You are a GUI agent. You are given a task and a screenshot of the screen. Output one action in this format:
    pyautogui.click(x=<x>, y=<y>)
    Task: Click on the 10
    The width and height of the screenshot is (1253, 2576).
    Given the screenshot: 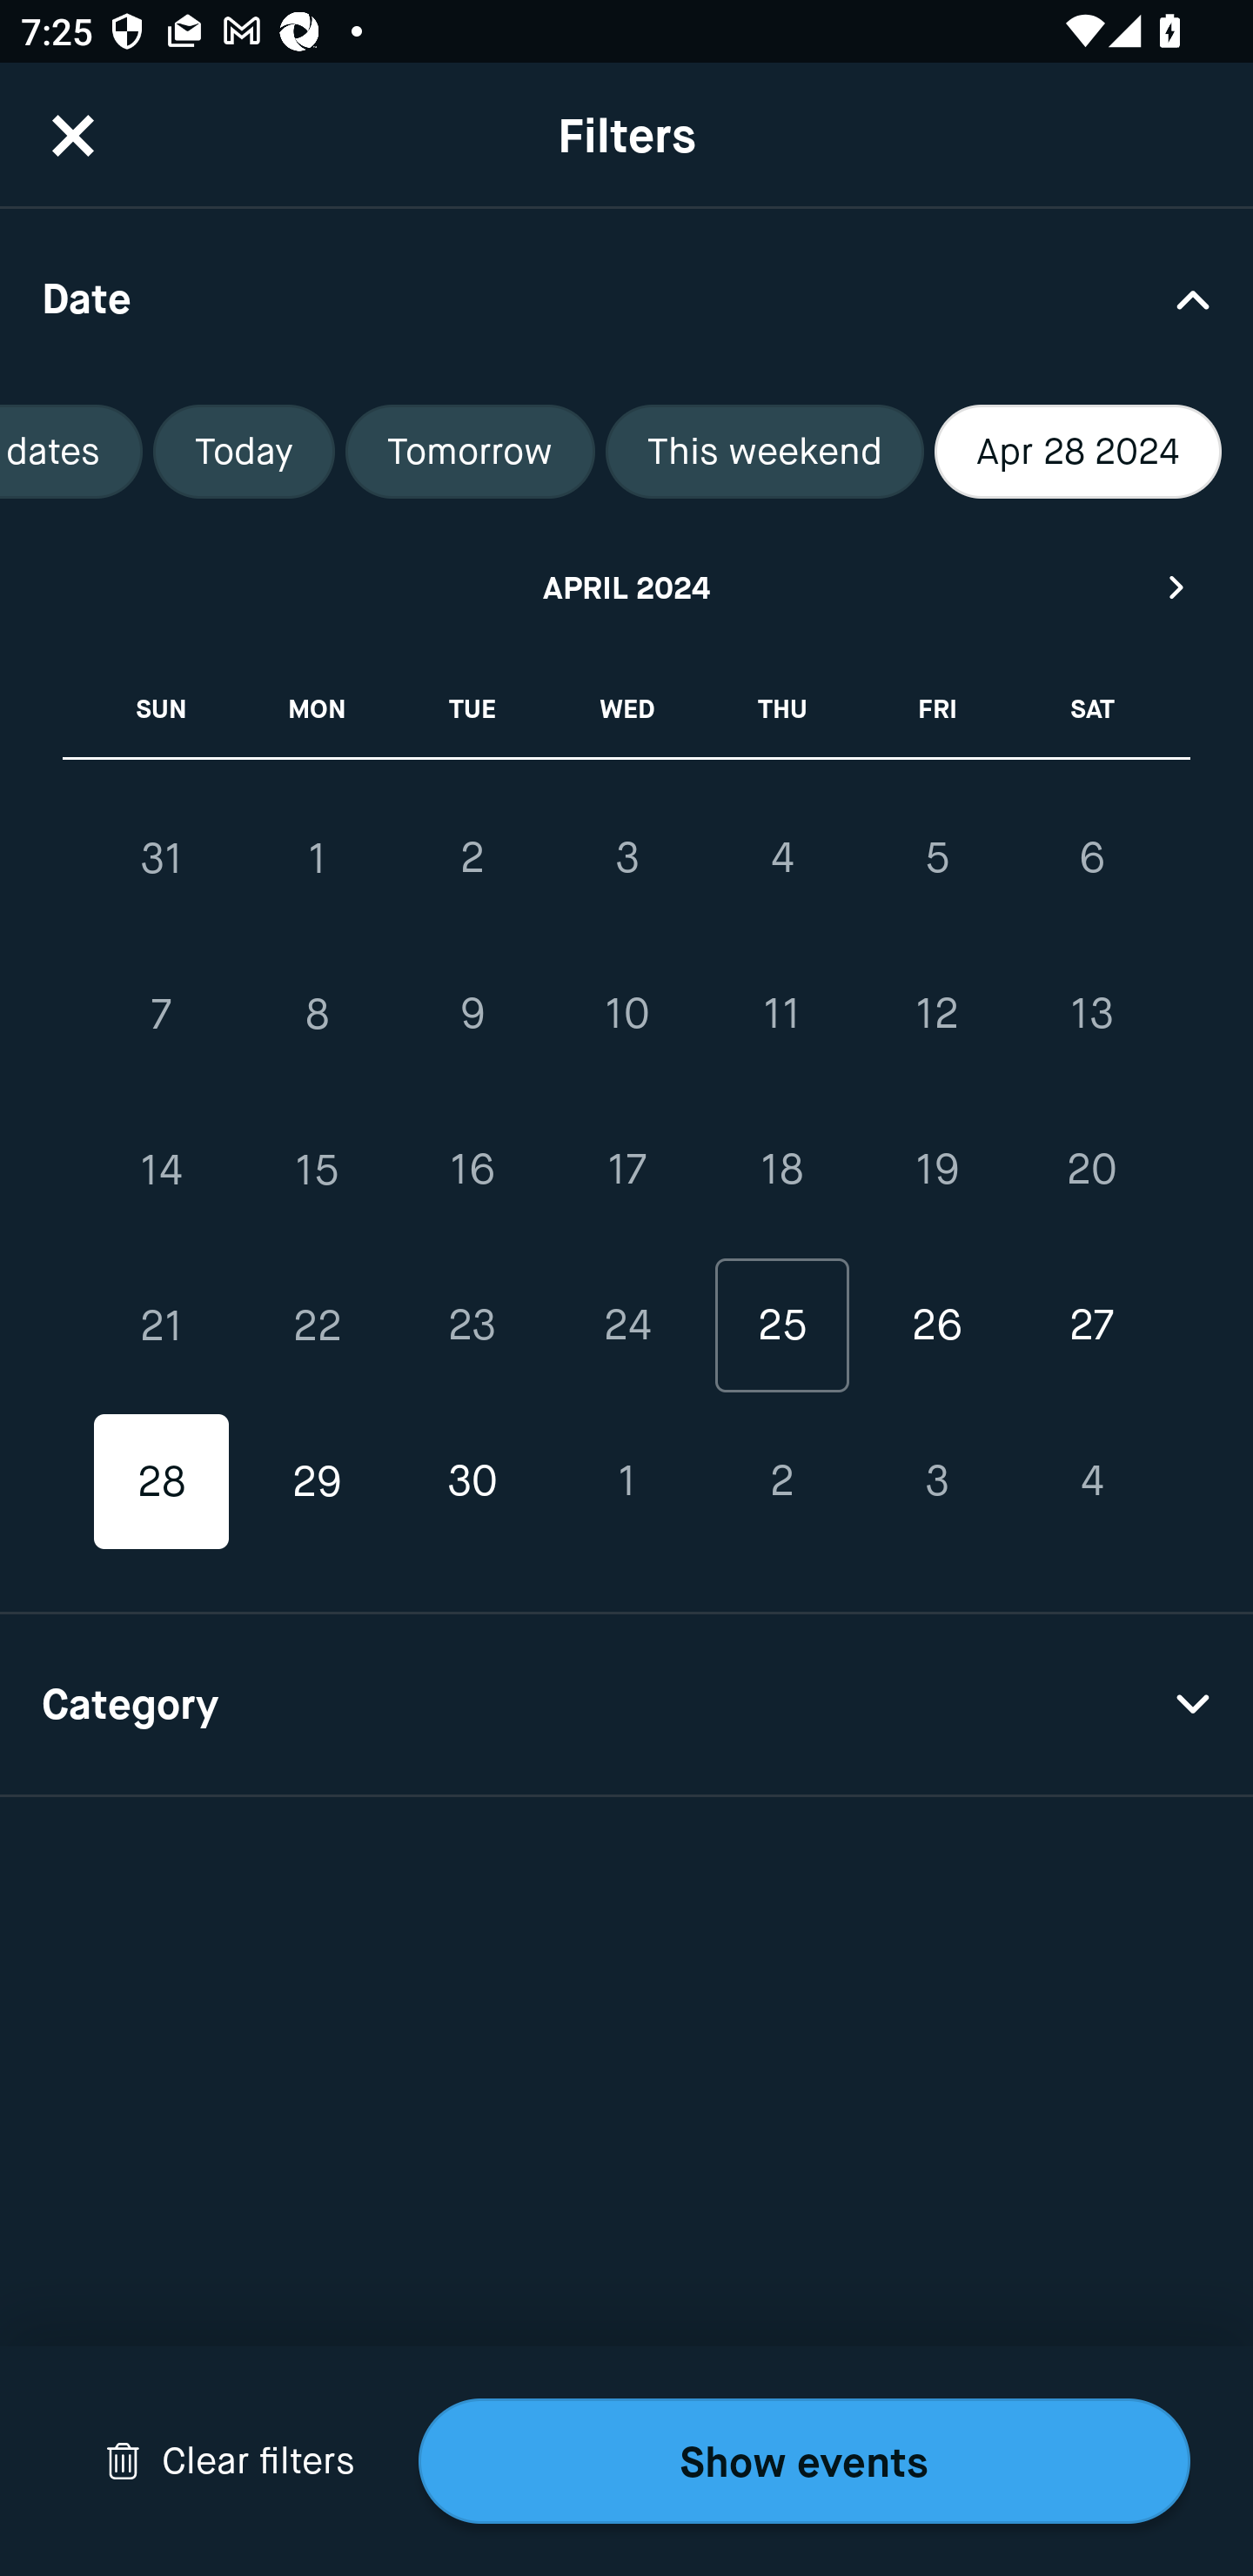 What is the action you would take?
    pyautogui.click(x=626, y=1015)
    